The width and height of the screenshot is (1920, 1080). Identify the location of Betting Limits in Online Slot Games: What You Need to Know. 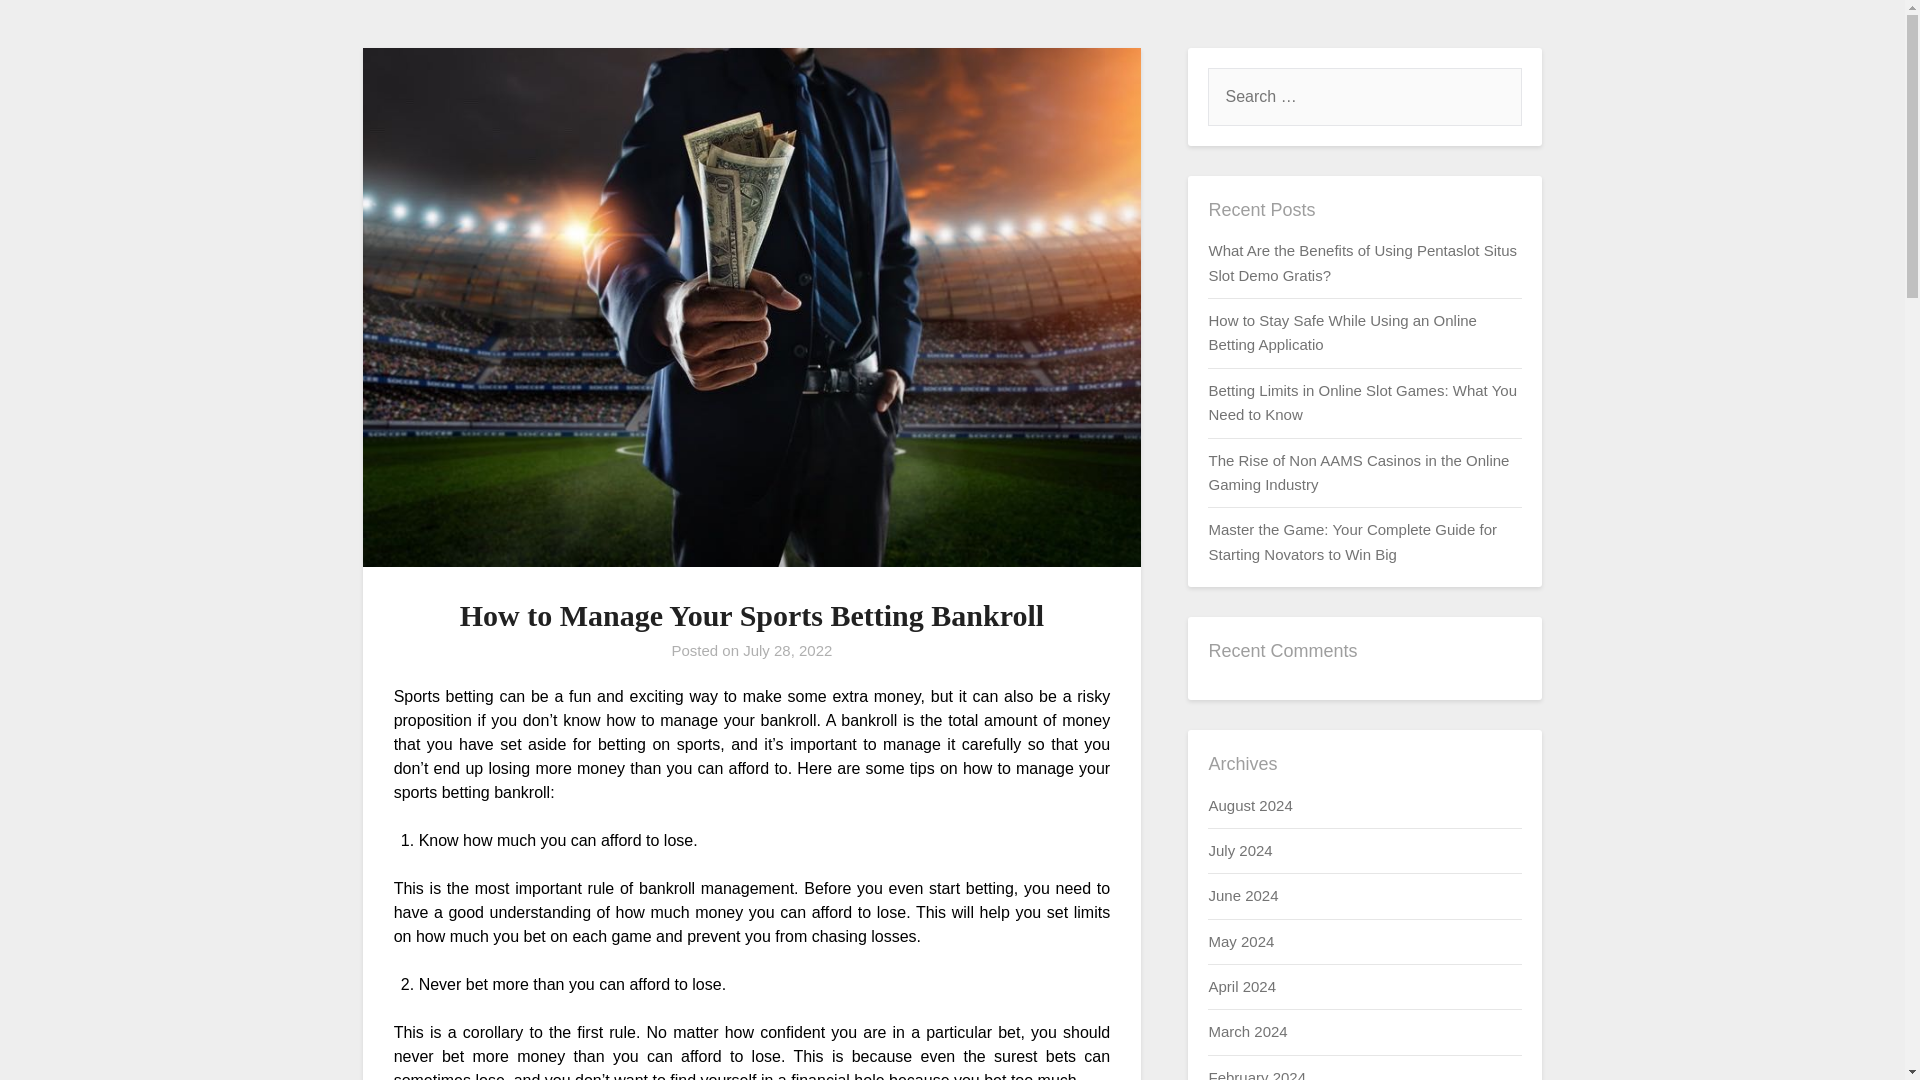
(1362, 402).